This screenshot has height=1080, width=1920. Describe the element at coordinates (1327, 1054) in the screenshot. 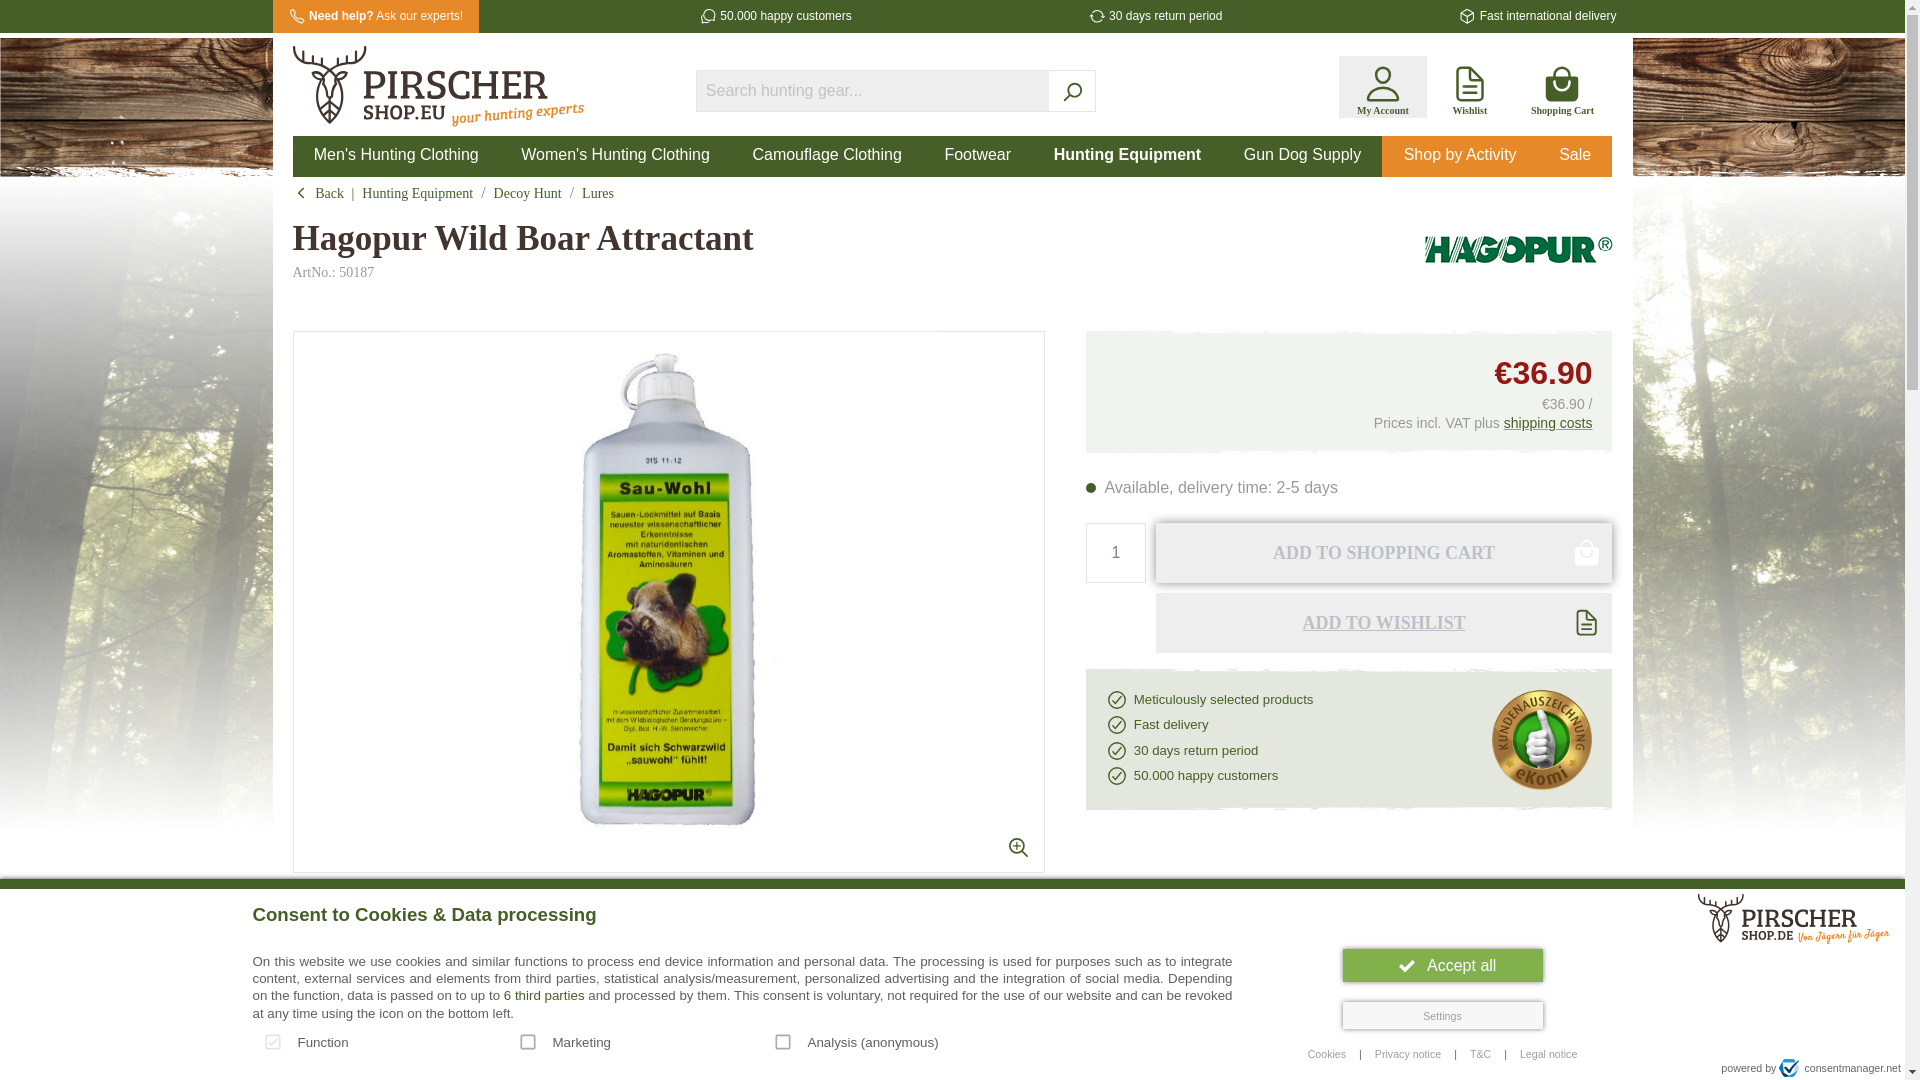

I see `Cookies` at that location.